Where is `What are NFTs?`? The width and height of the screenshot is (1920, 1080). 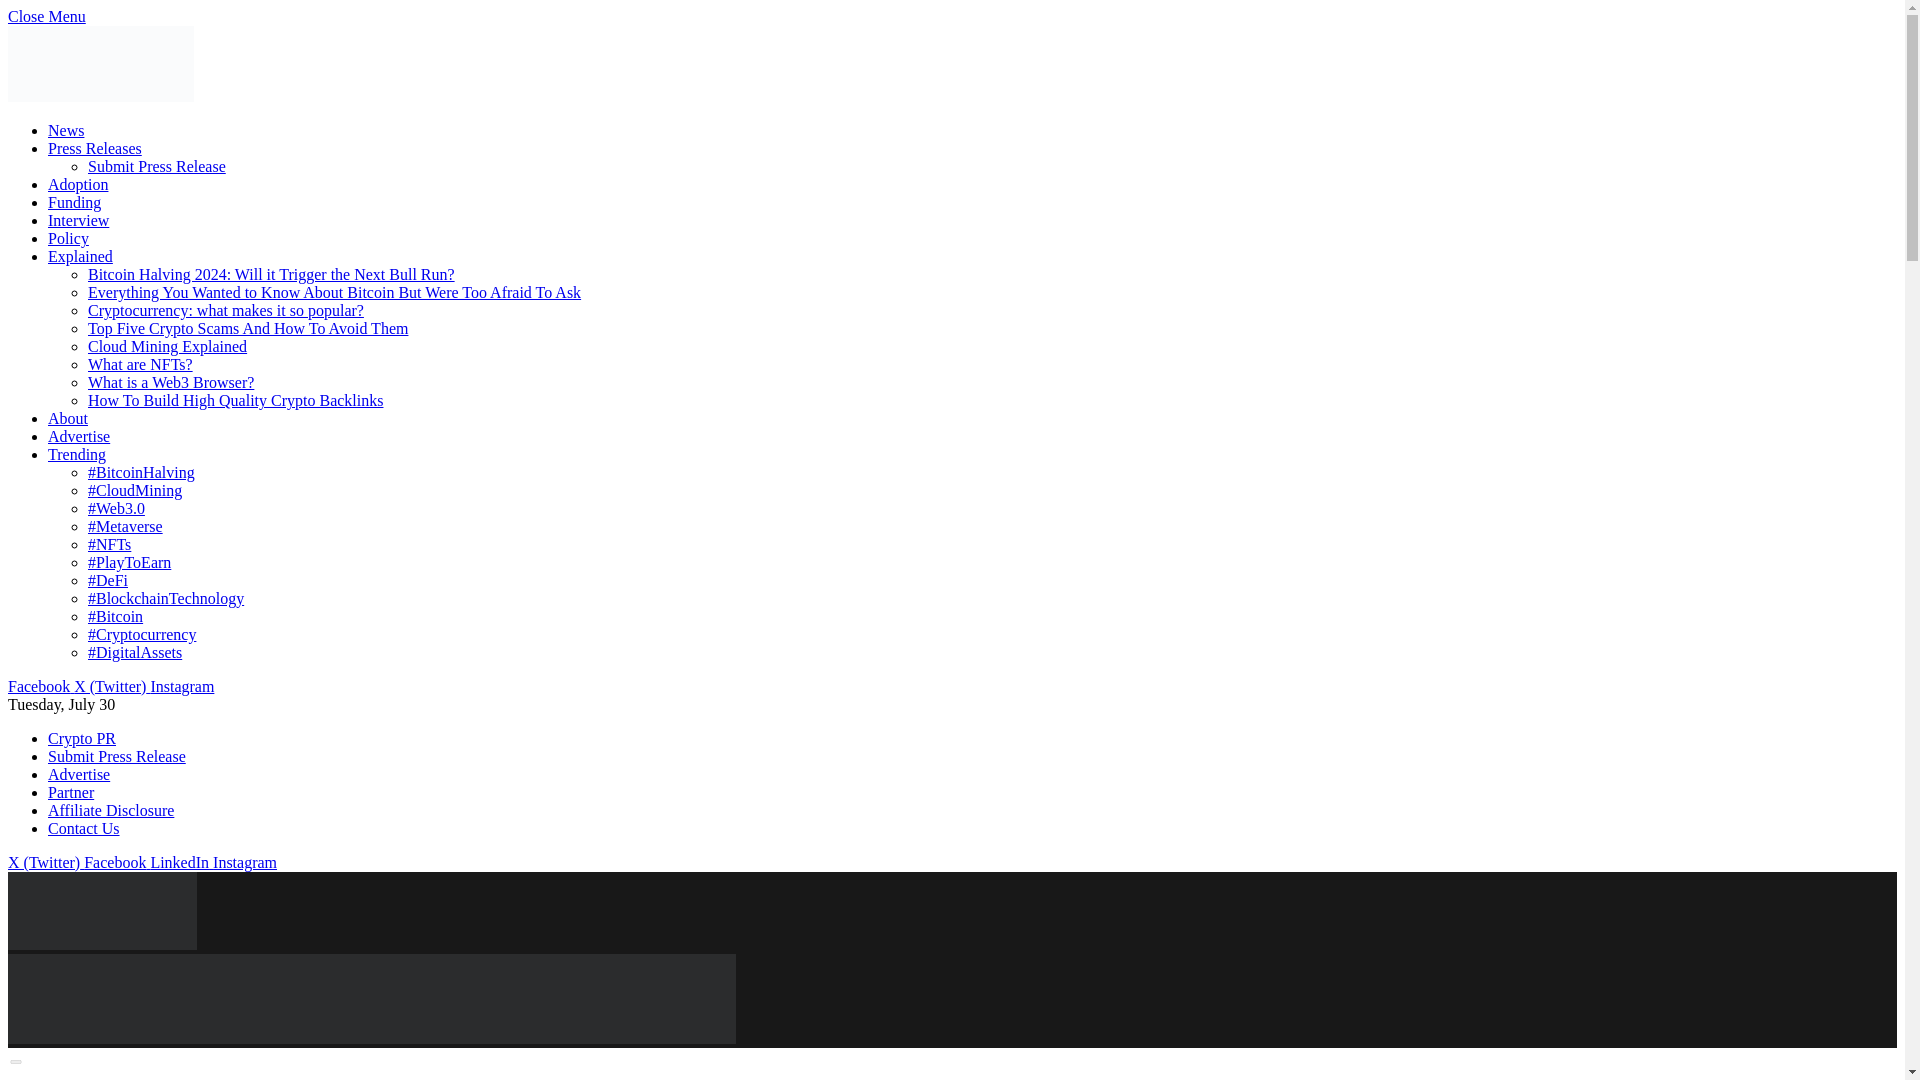
What are NFTs? is located at coordinates (140, 364).